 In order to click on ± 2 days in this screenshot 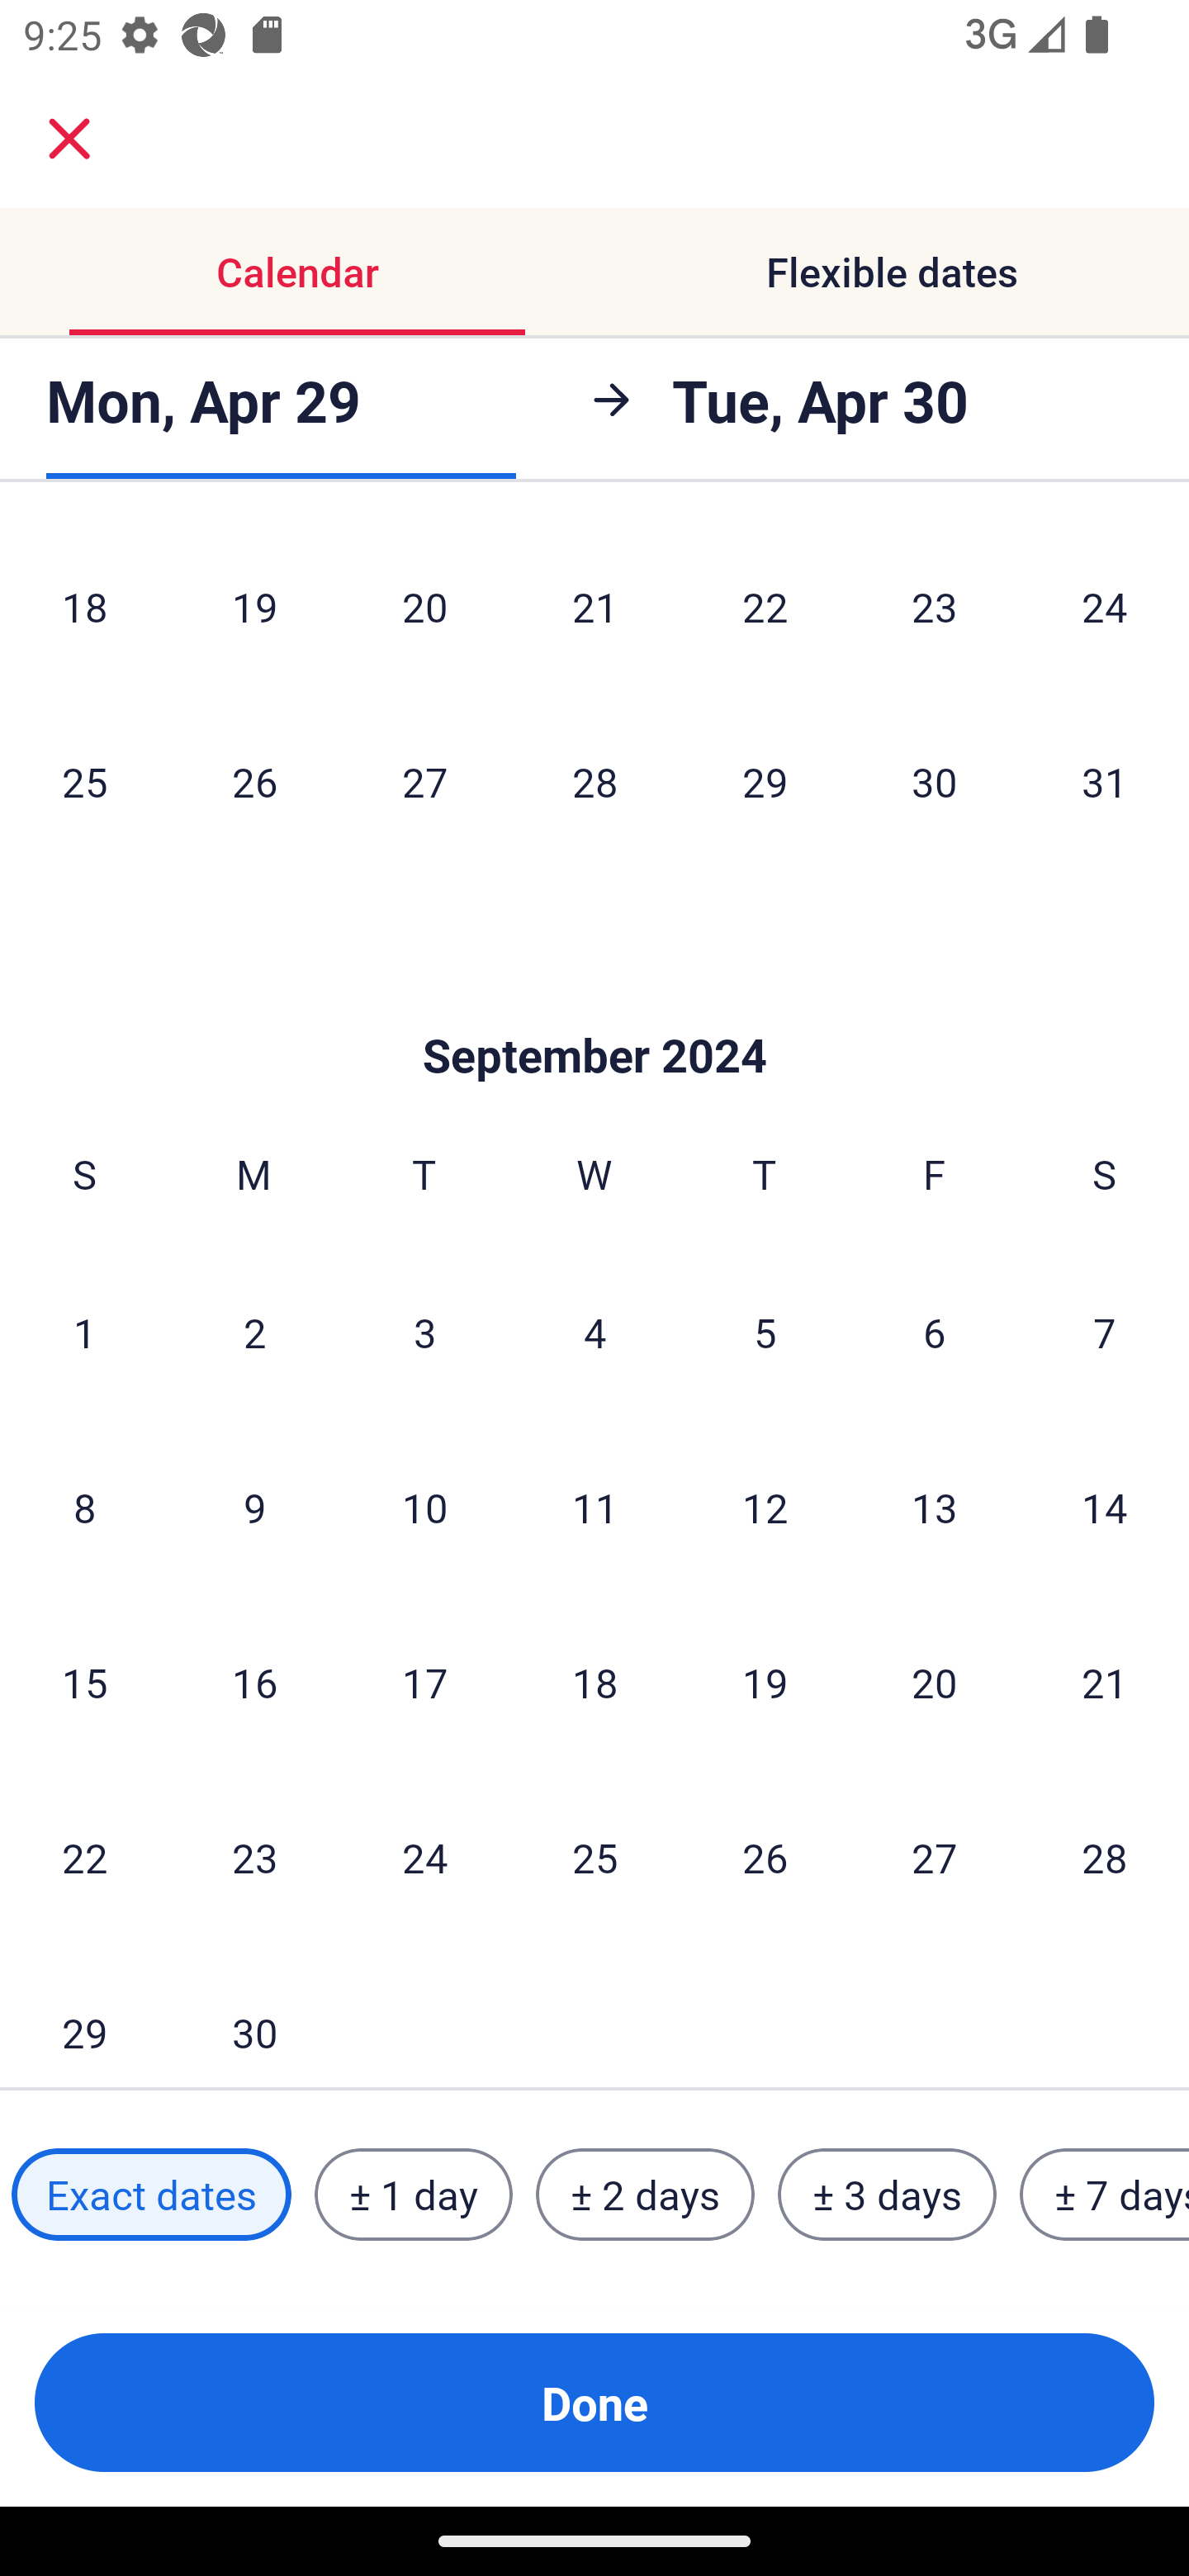, I will do `click(646, 2195)`.